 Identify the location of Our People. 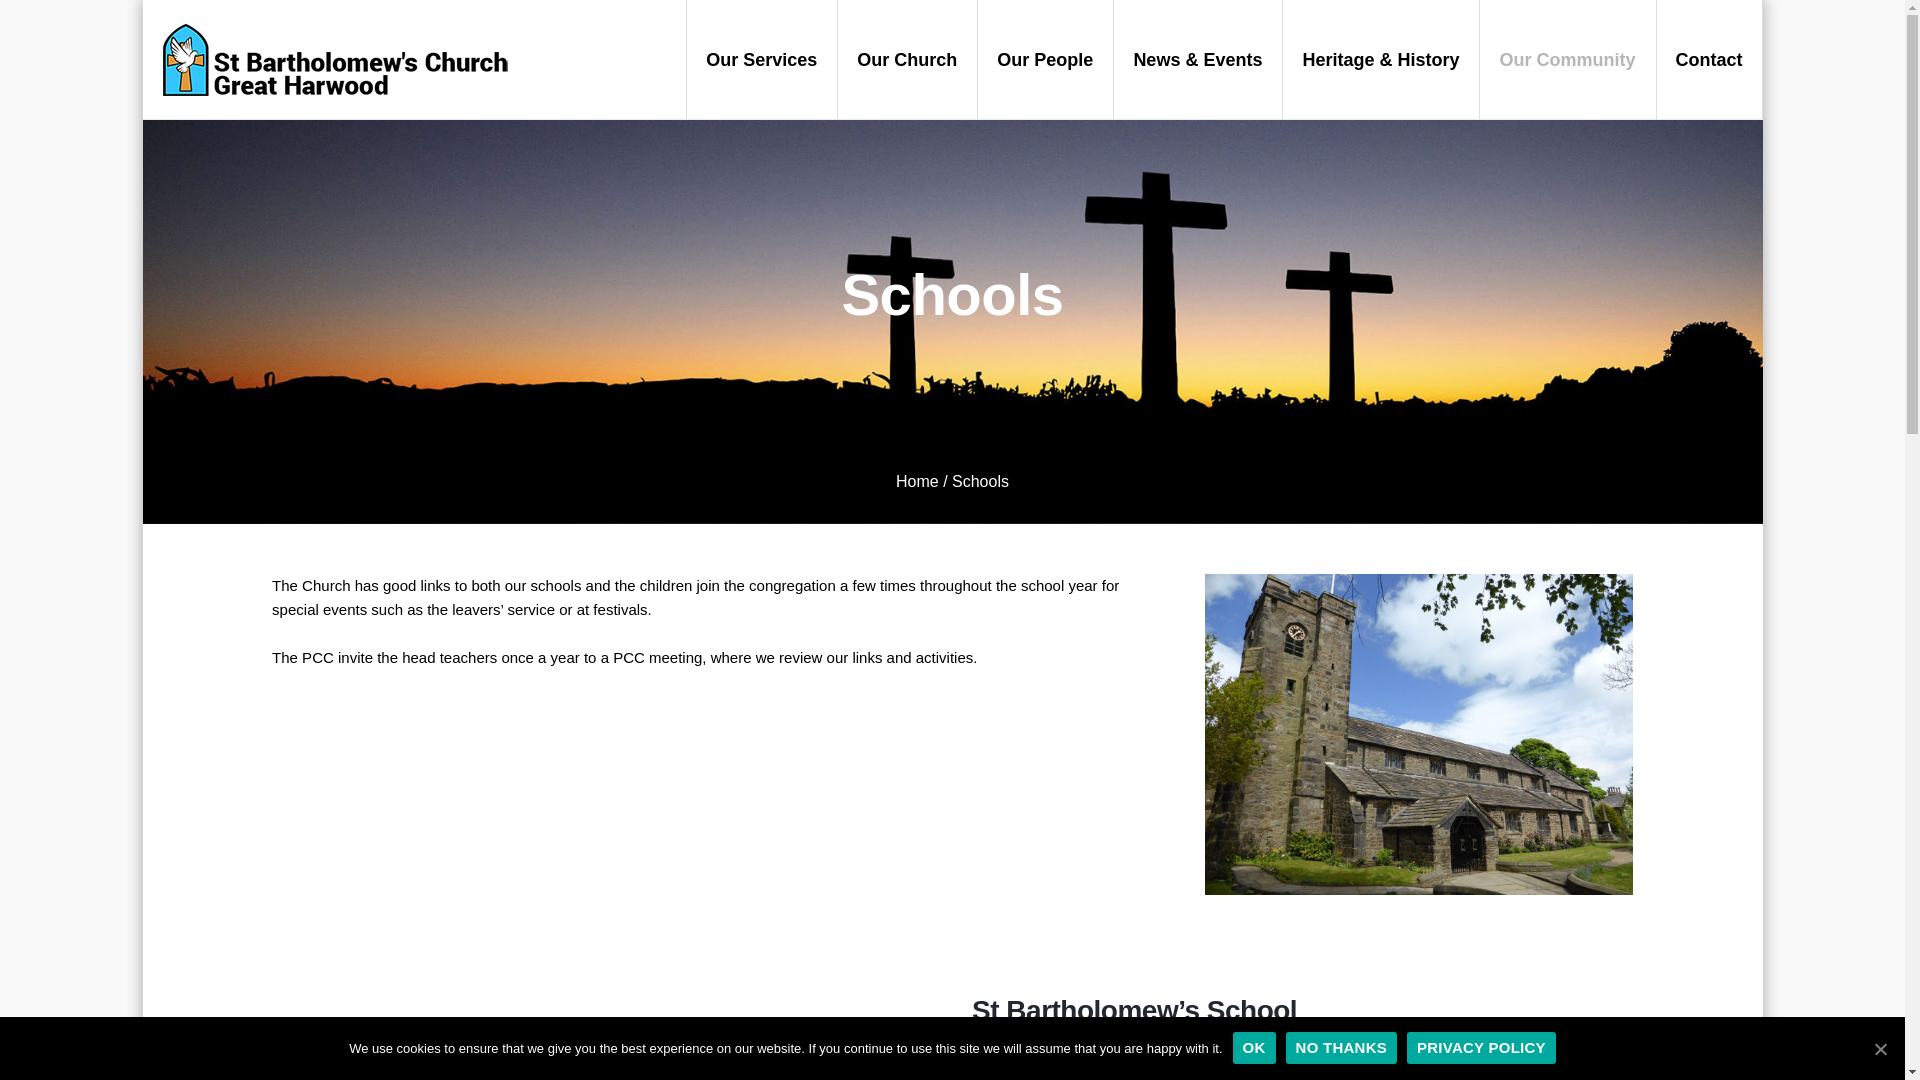
(1045, 59).